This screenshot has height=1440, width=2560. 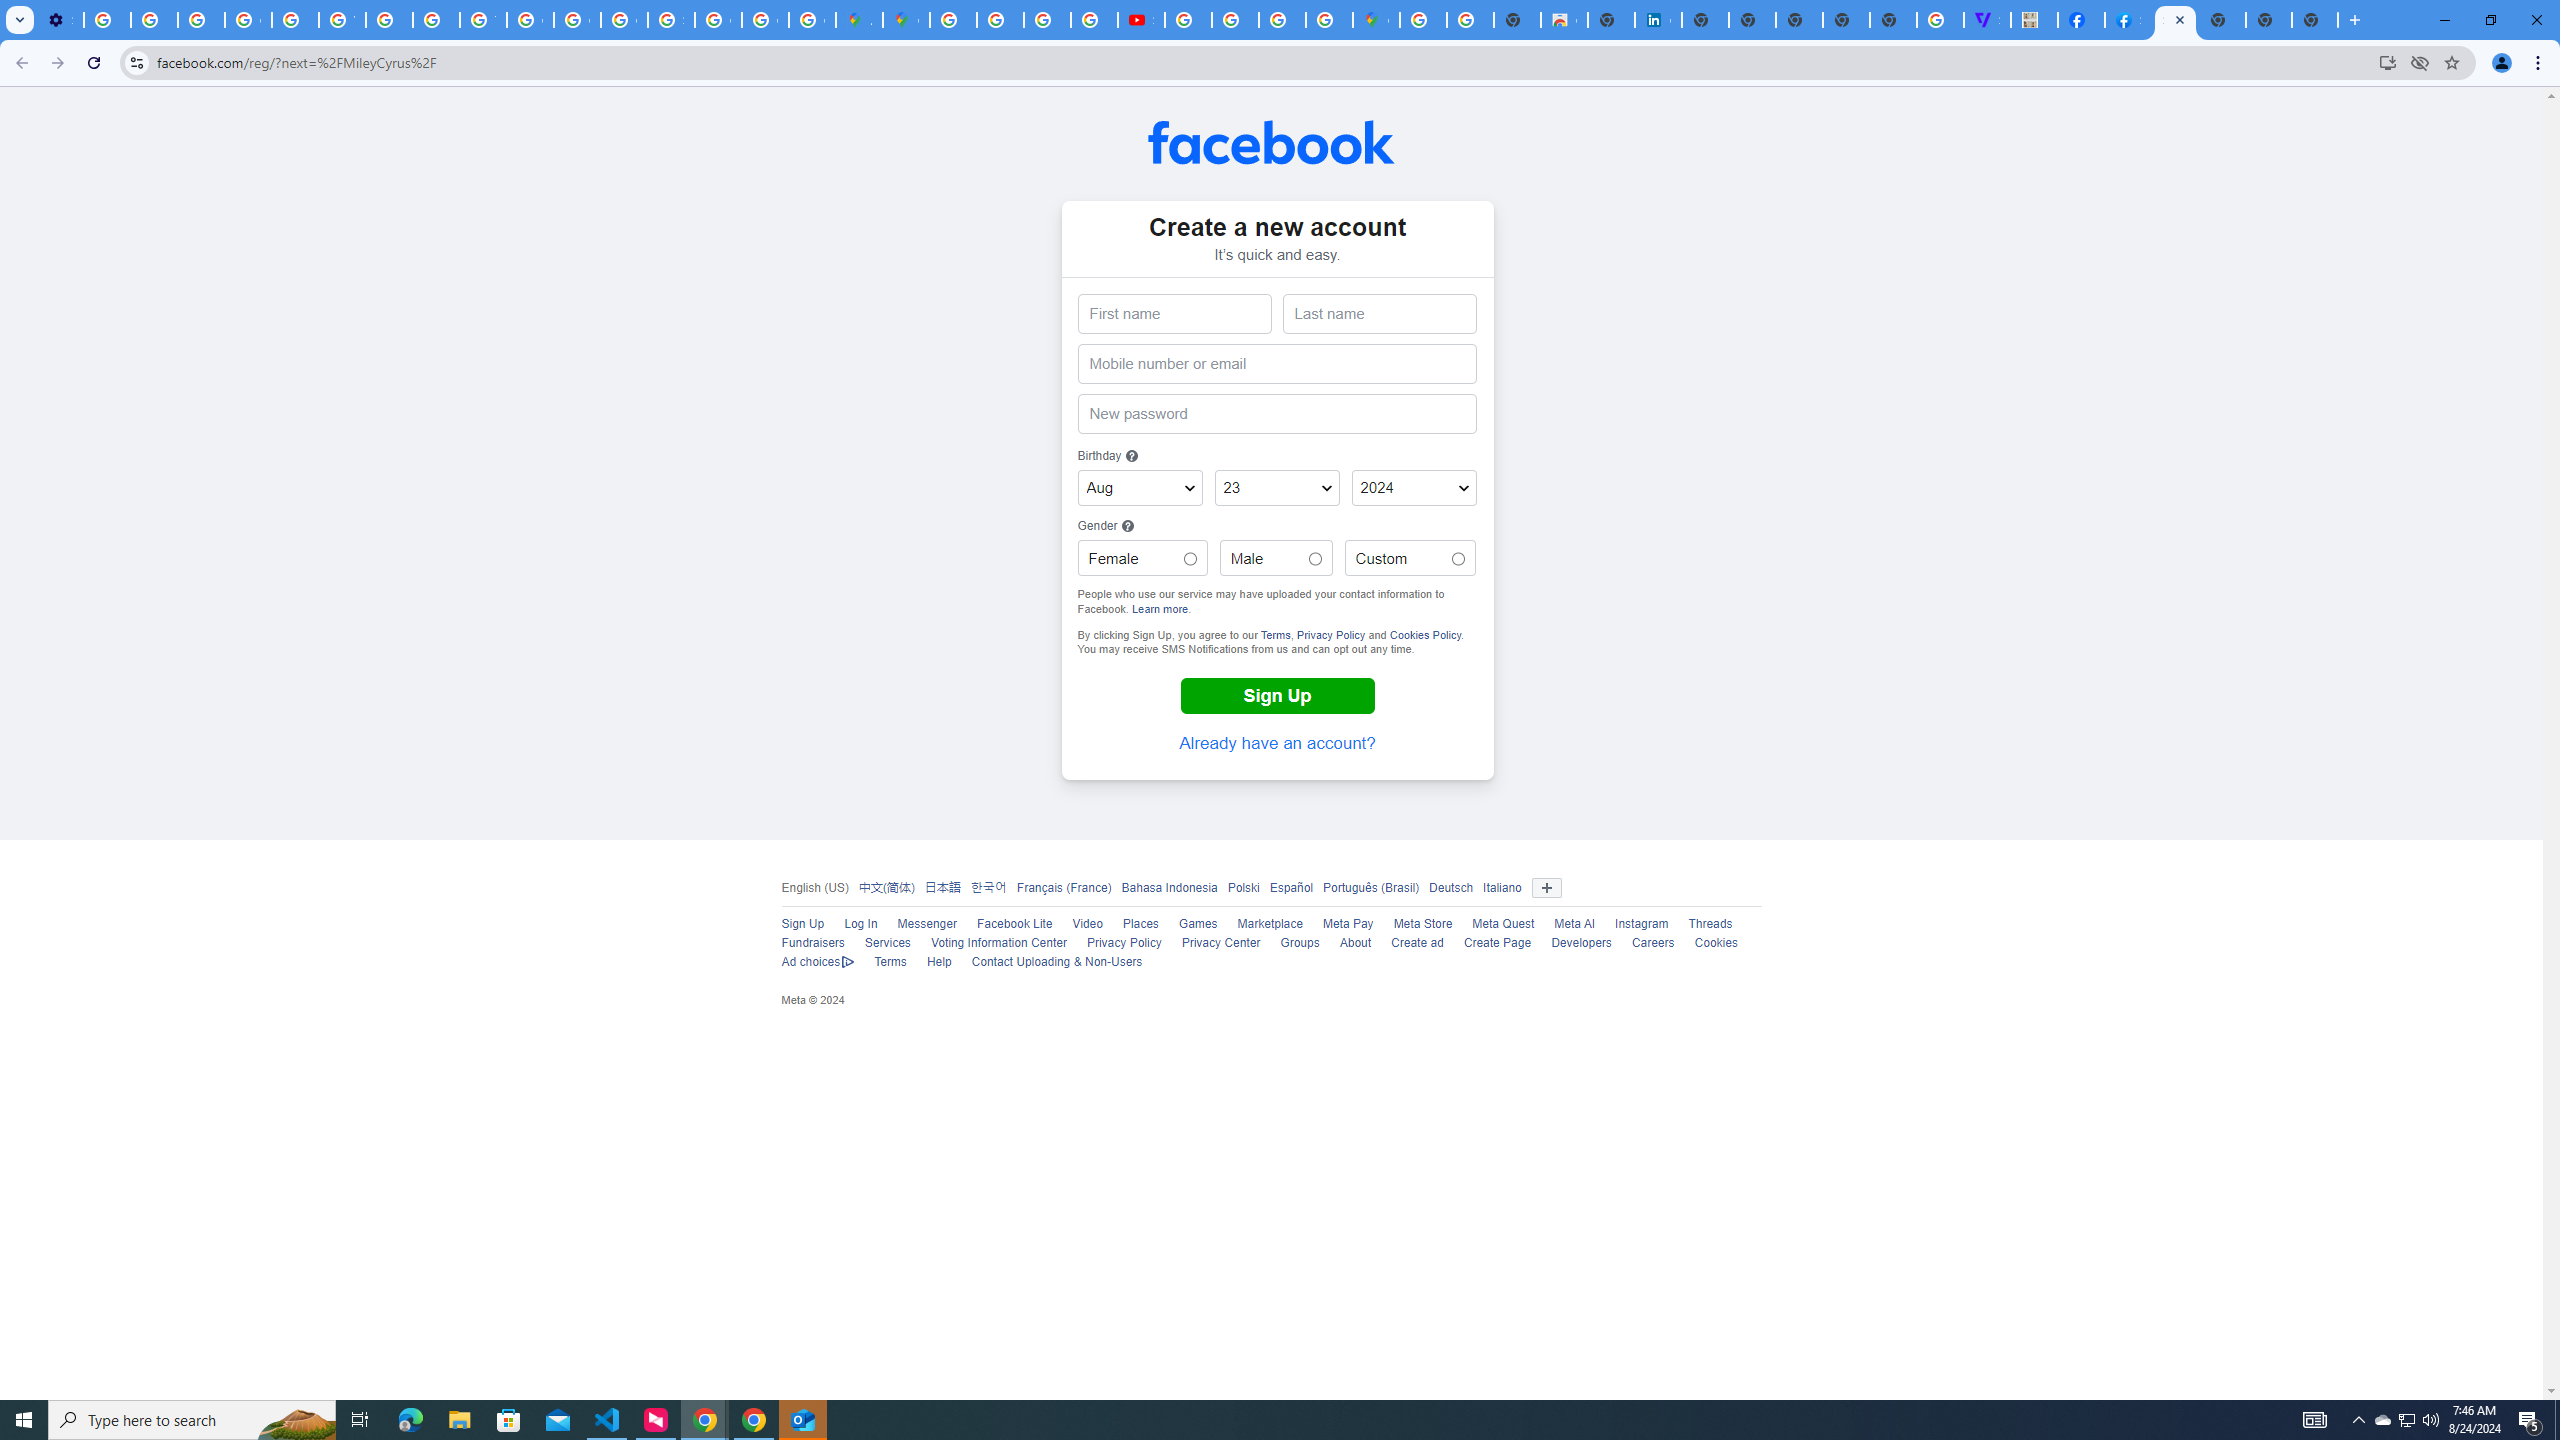 I want to click on Privacy Center, so click(x=1221, y=943).